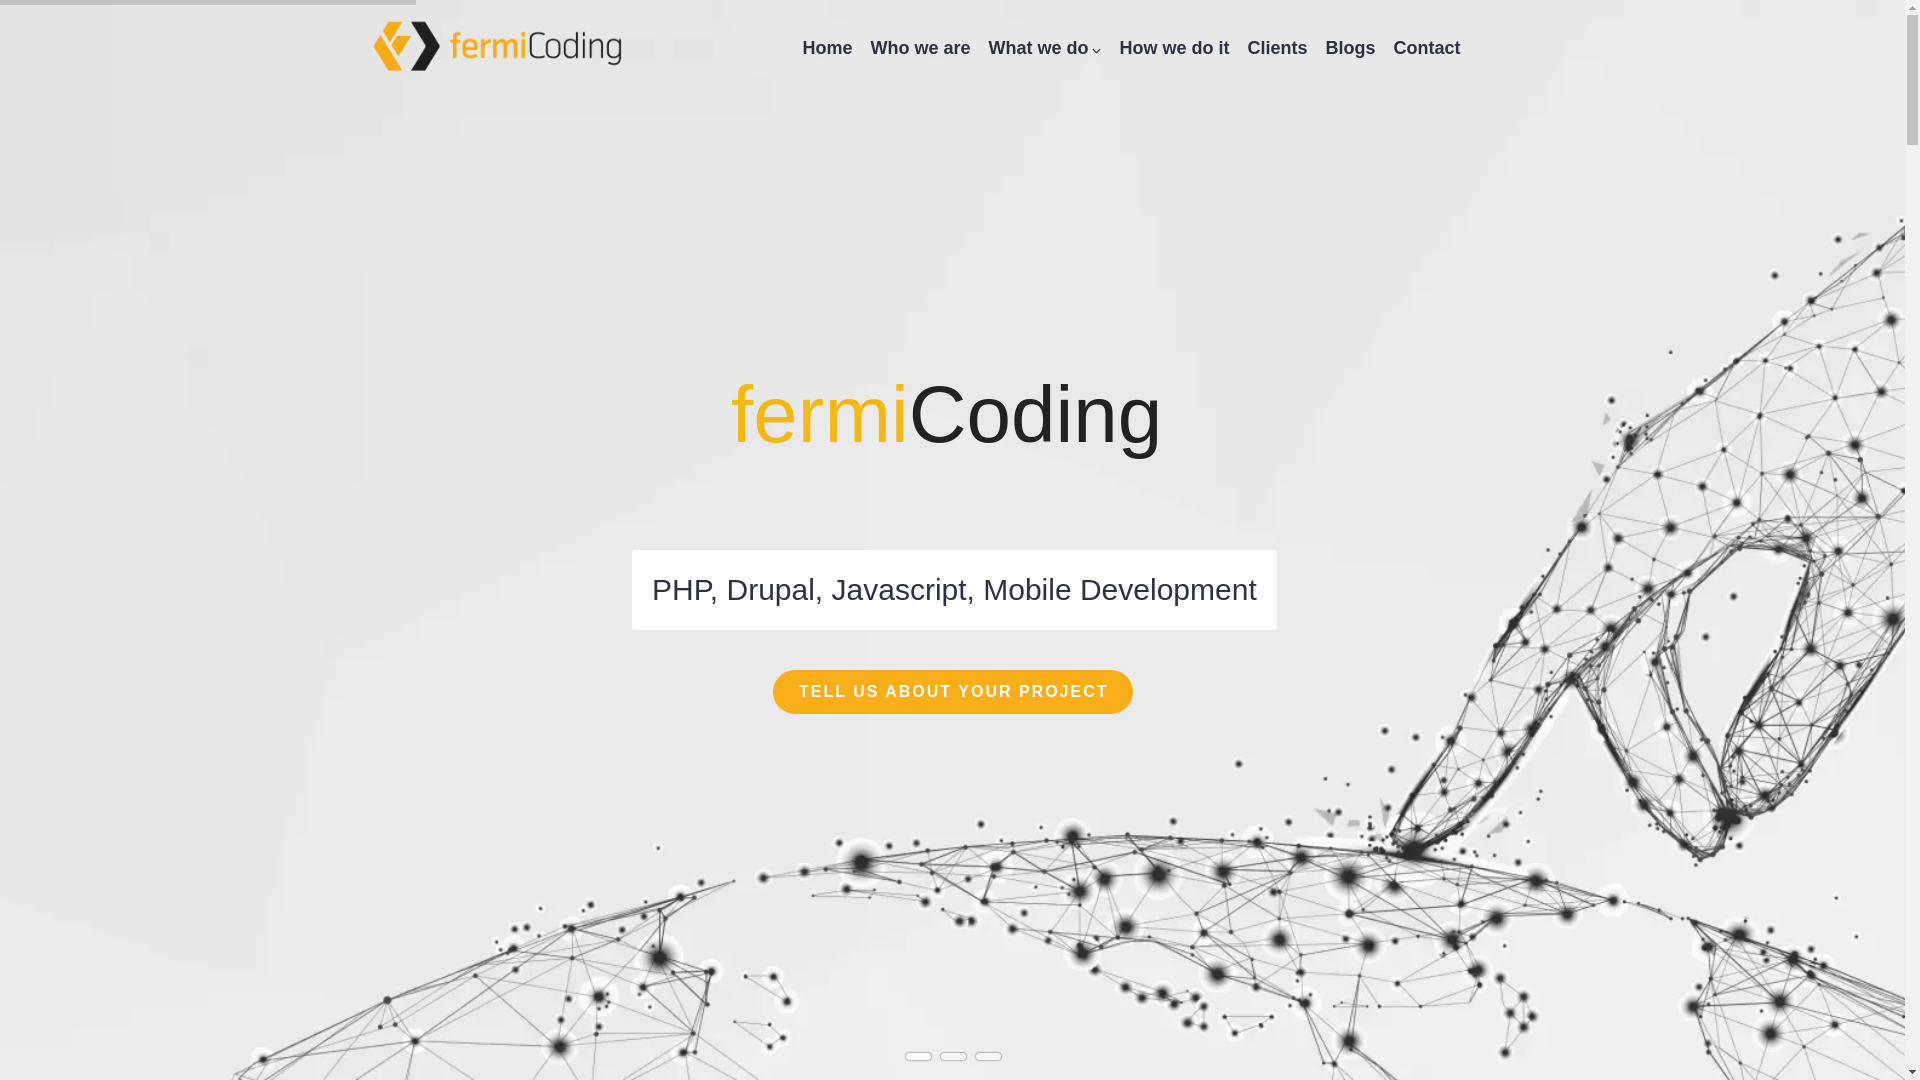  Describe the element at coordinates (952, 691) in the screenshot. I see `TELL US ABOUT YOUR PROJECT` at that location.